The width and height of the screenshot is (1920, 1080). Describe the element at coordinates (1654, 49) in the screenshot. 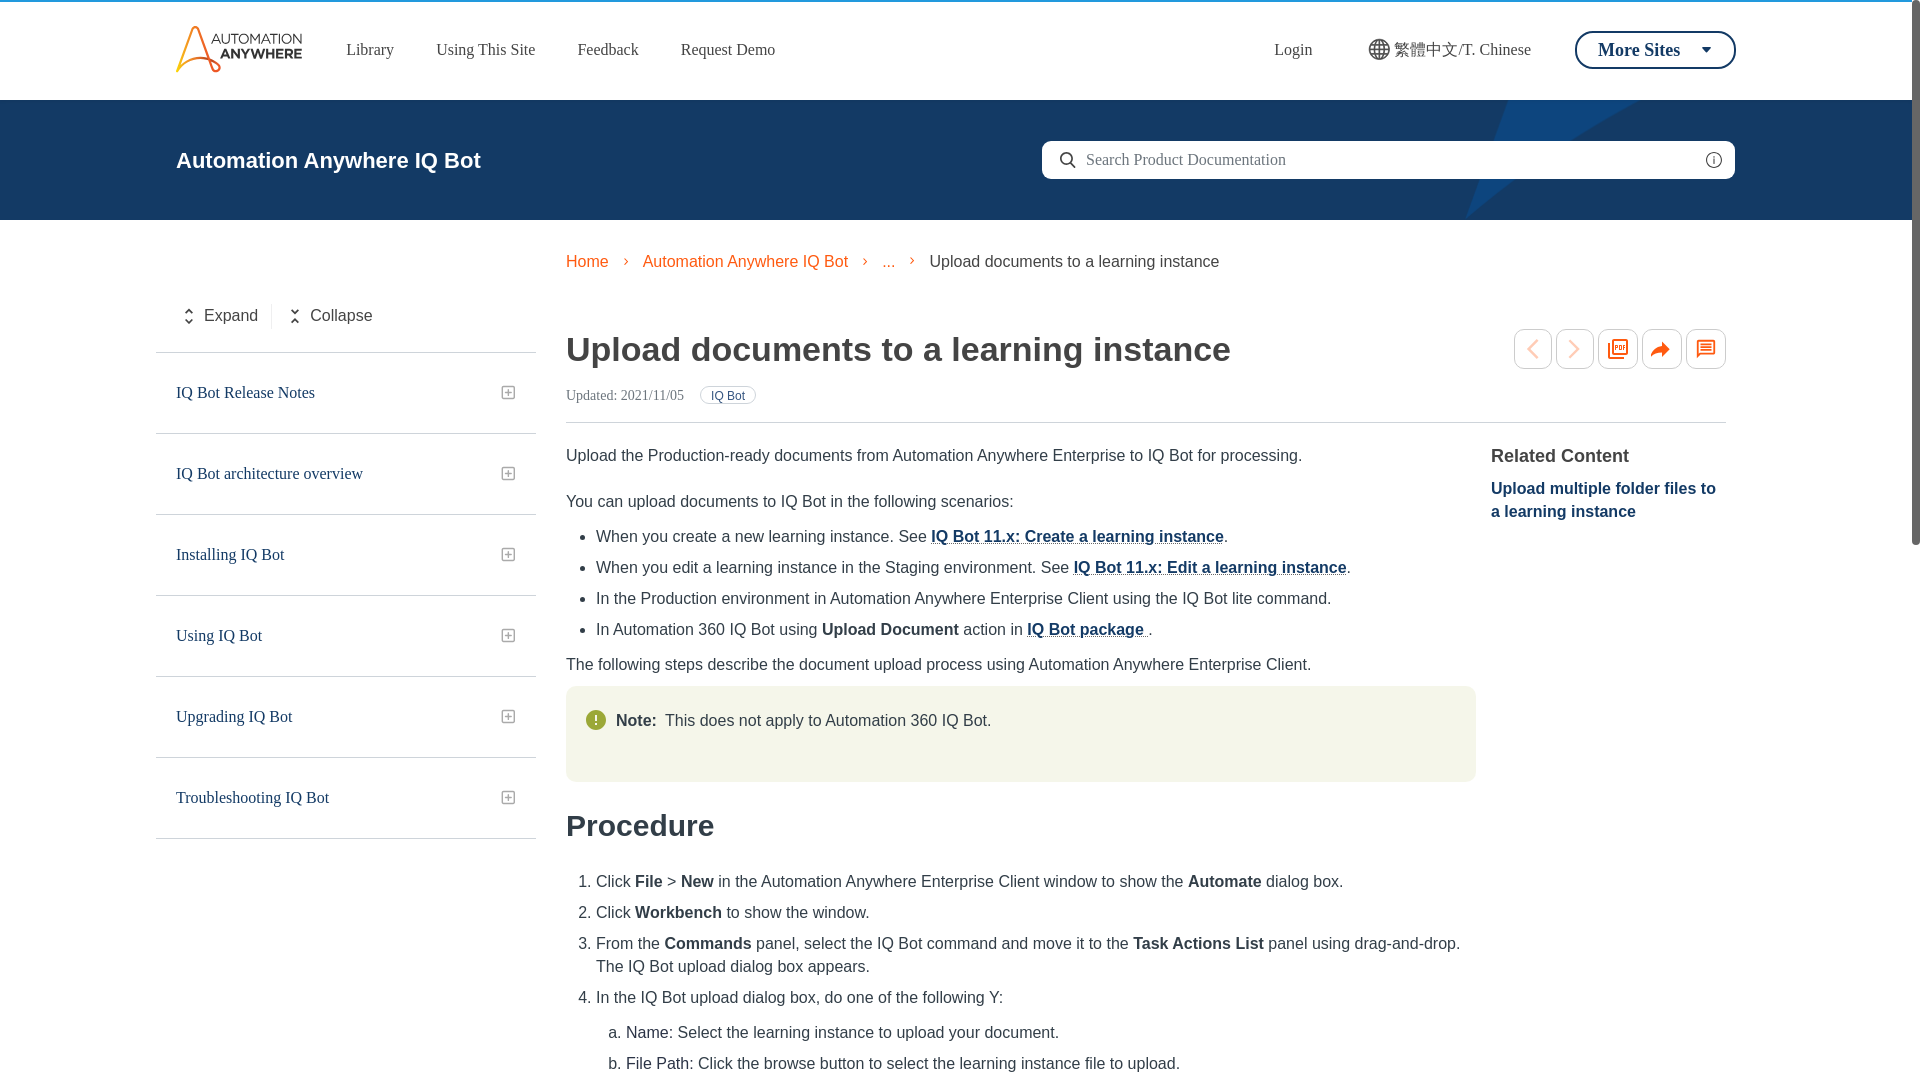

I see `More Sites` at that location.